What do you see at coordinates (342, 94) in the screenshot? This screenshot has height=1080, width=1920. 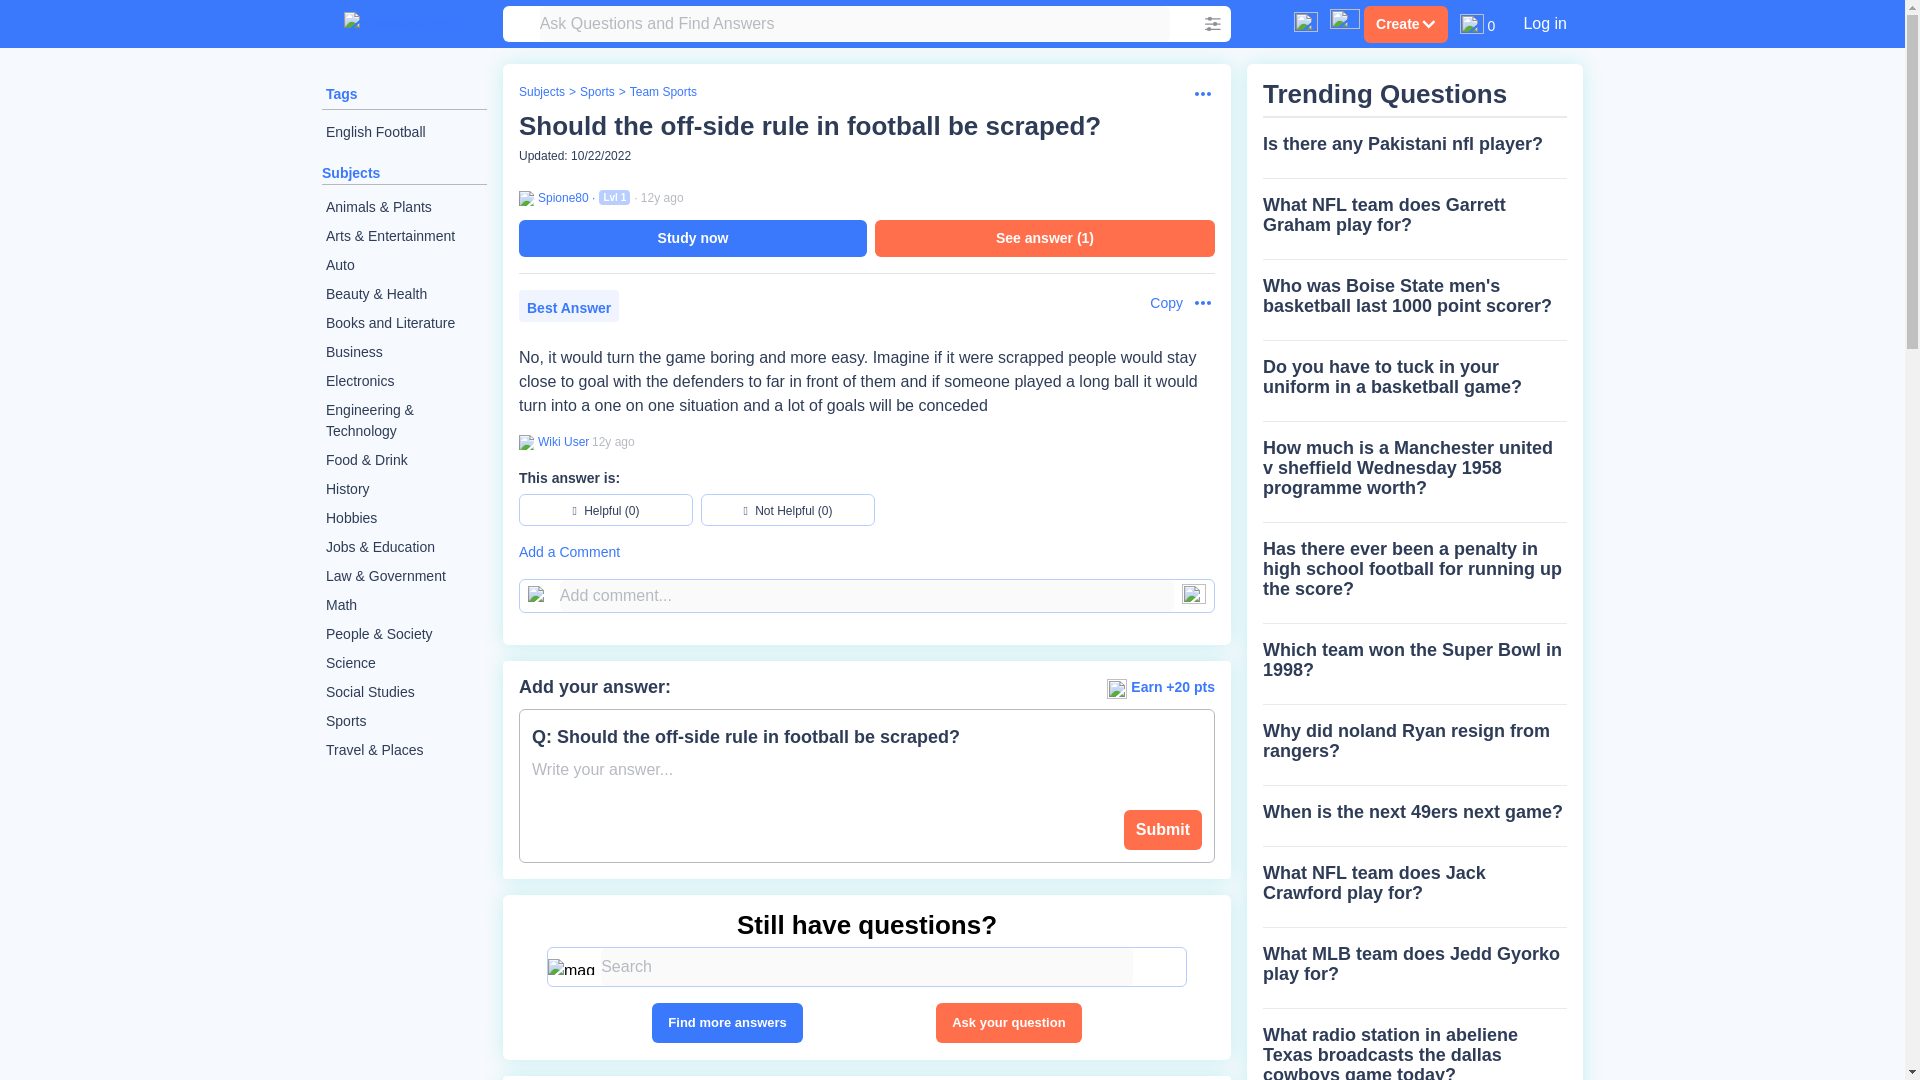 I see `Tags` at bounding box center [342, 94].